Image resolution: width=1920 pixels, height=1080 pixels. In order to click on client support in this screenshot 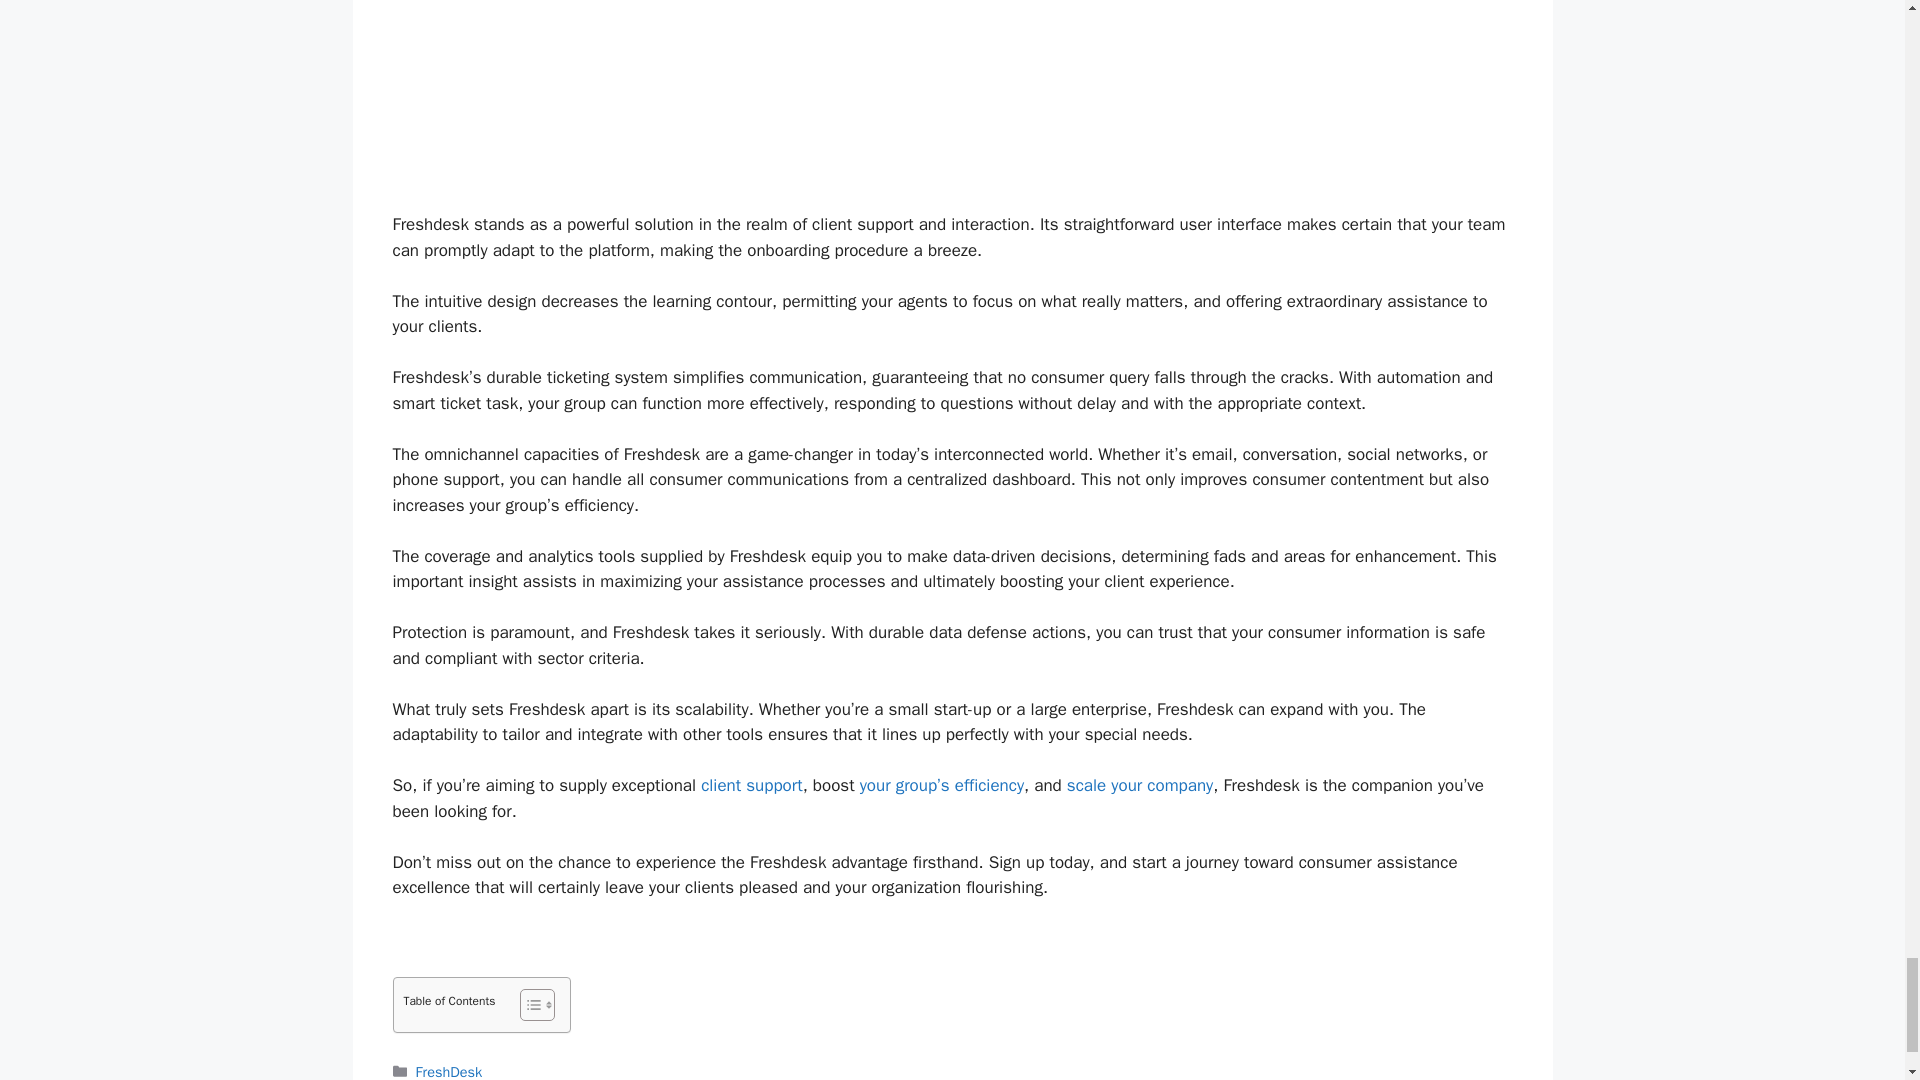, I will do `click(751, 785)`.